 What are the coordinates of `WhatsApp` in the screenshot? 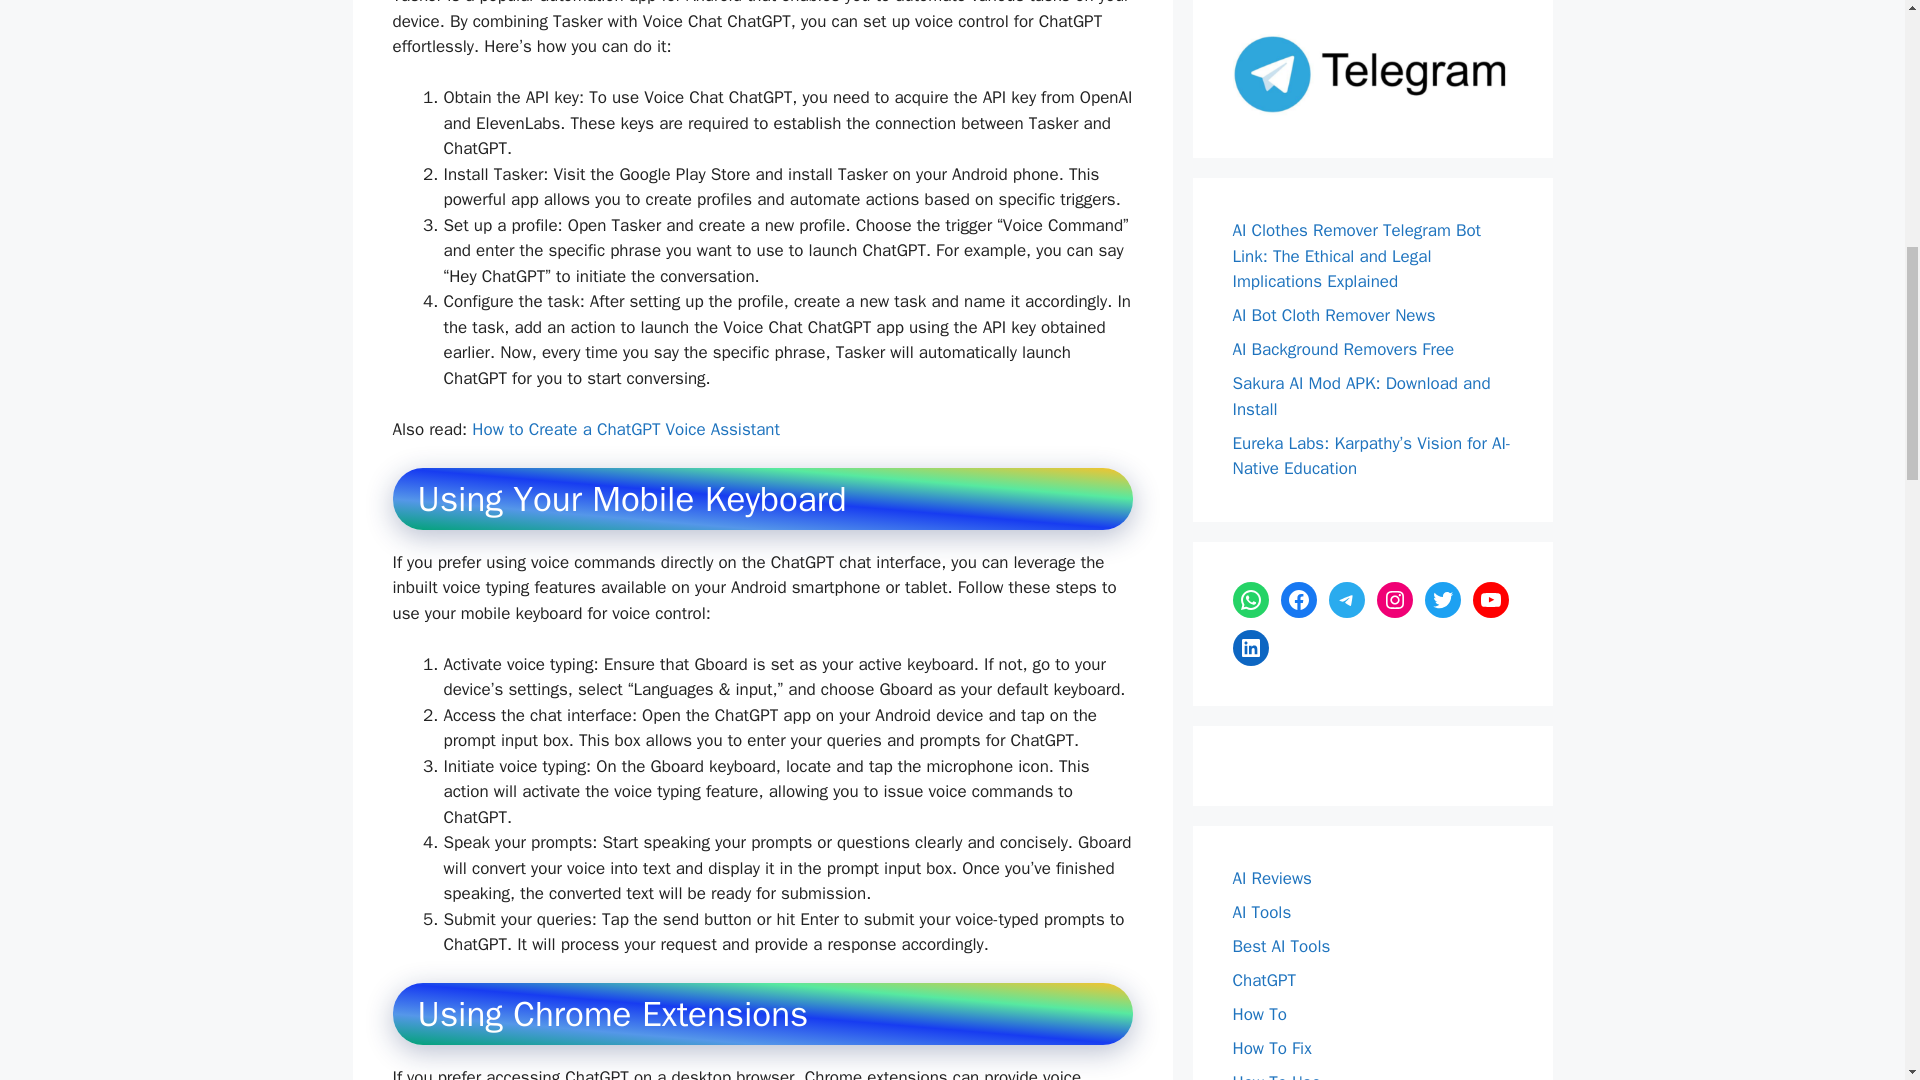 It's located at (1250, 600).